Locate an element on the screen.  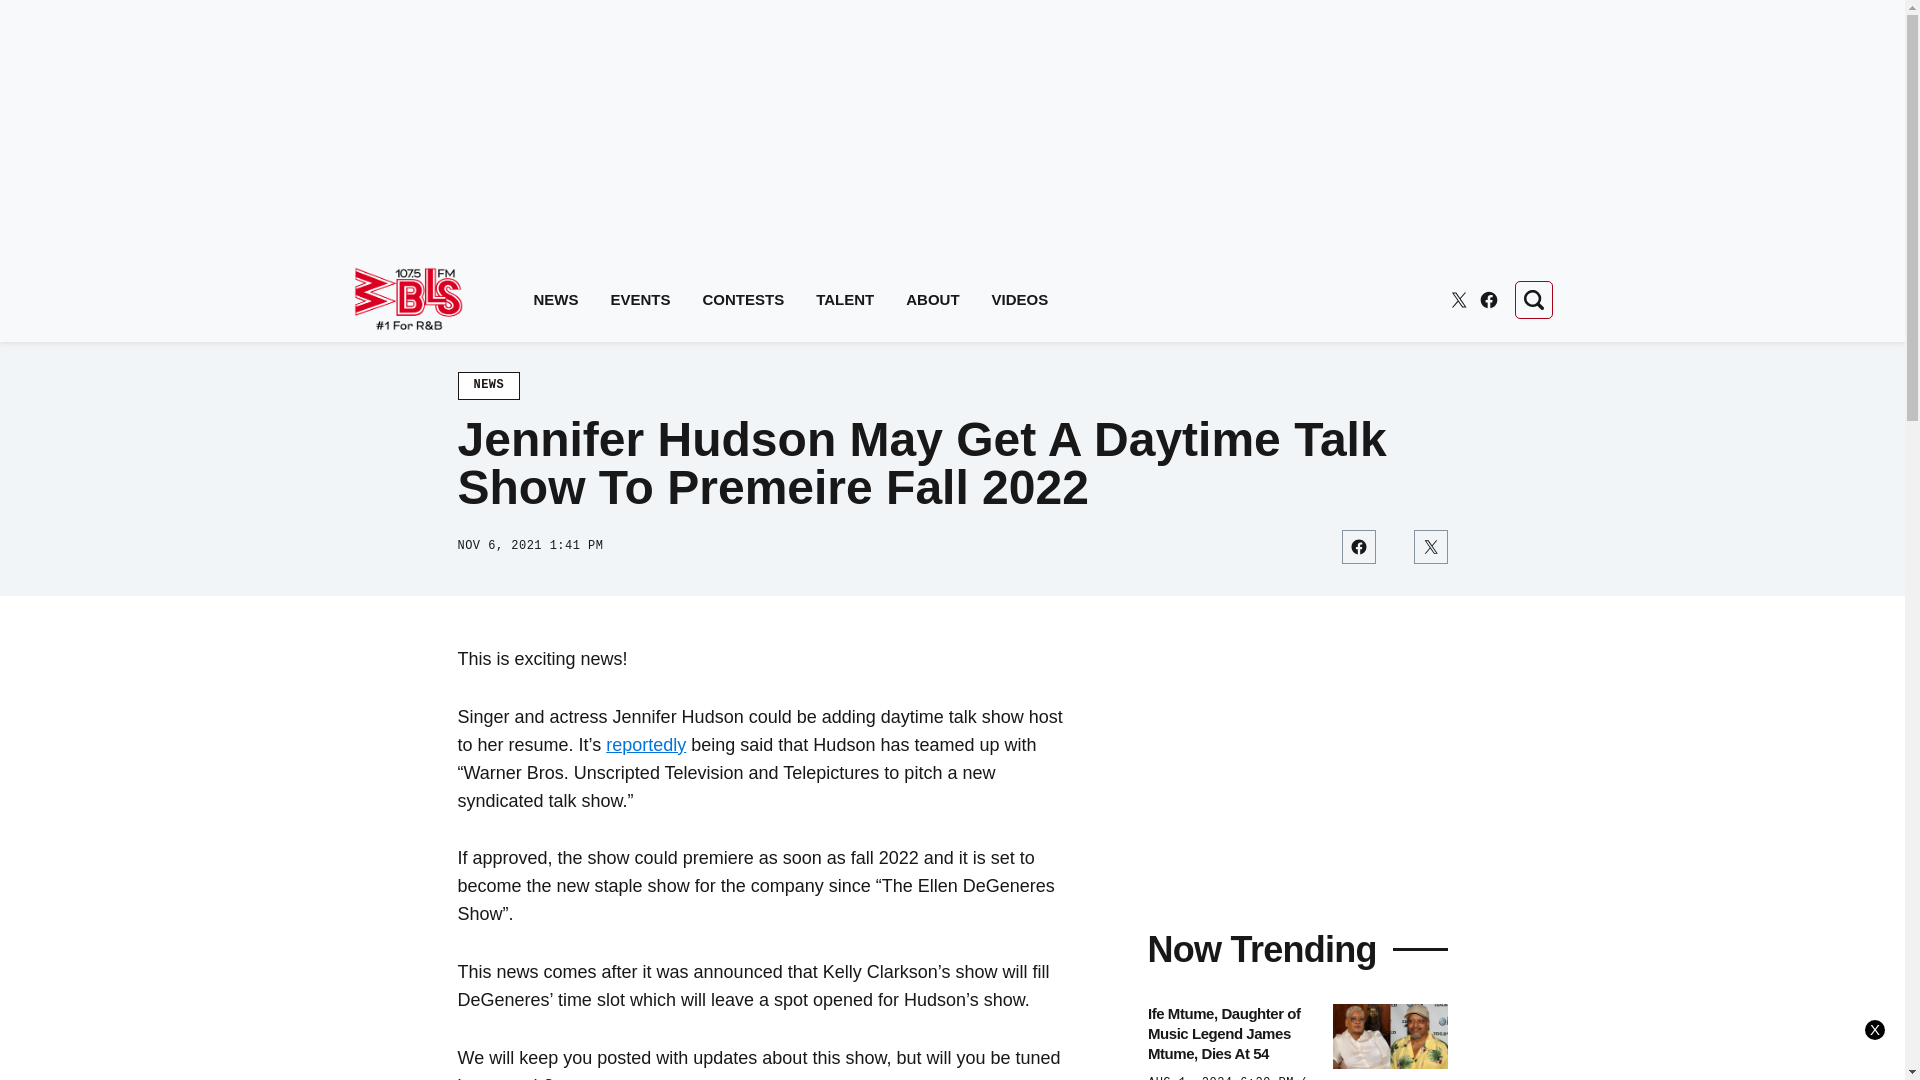
CONTESTS is located at coordinates (744, 300).